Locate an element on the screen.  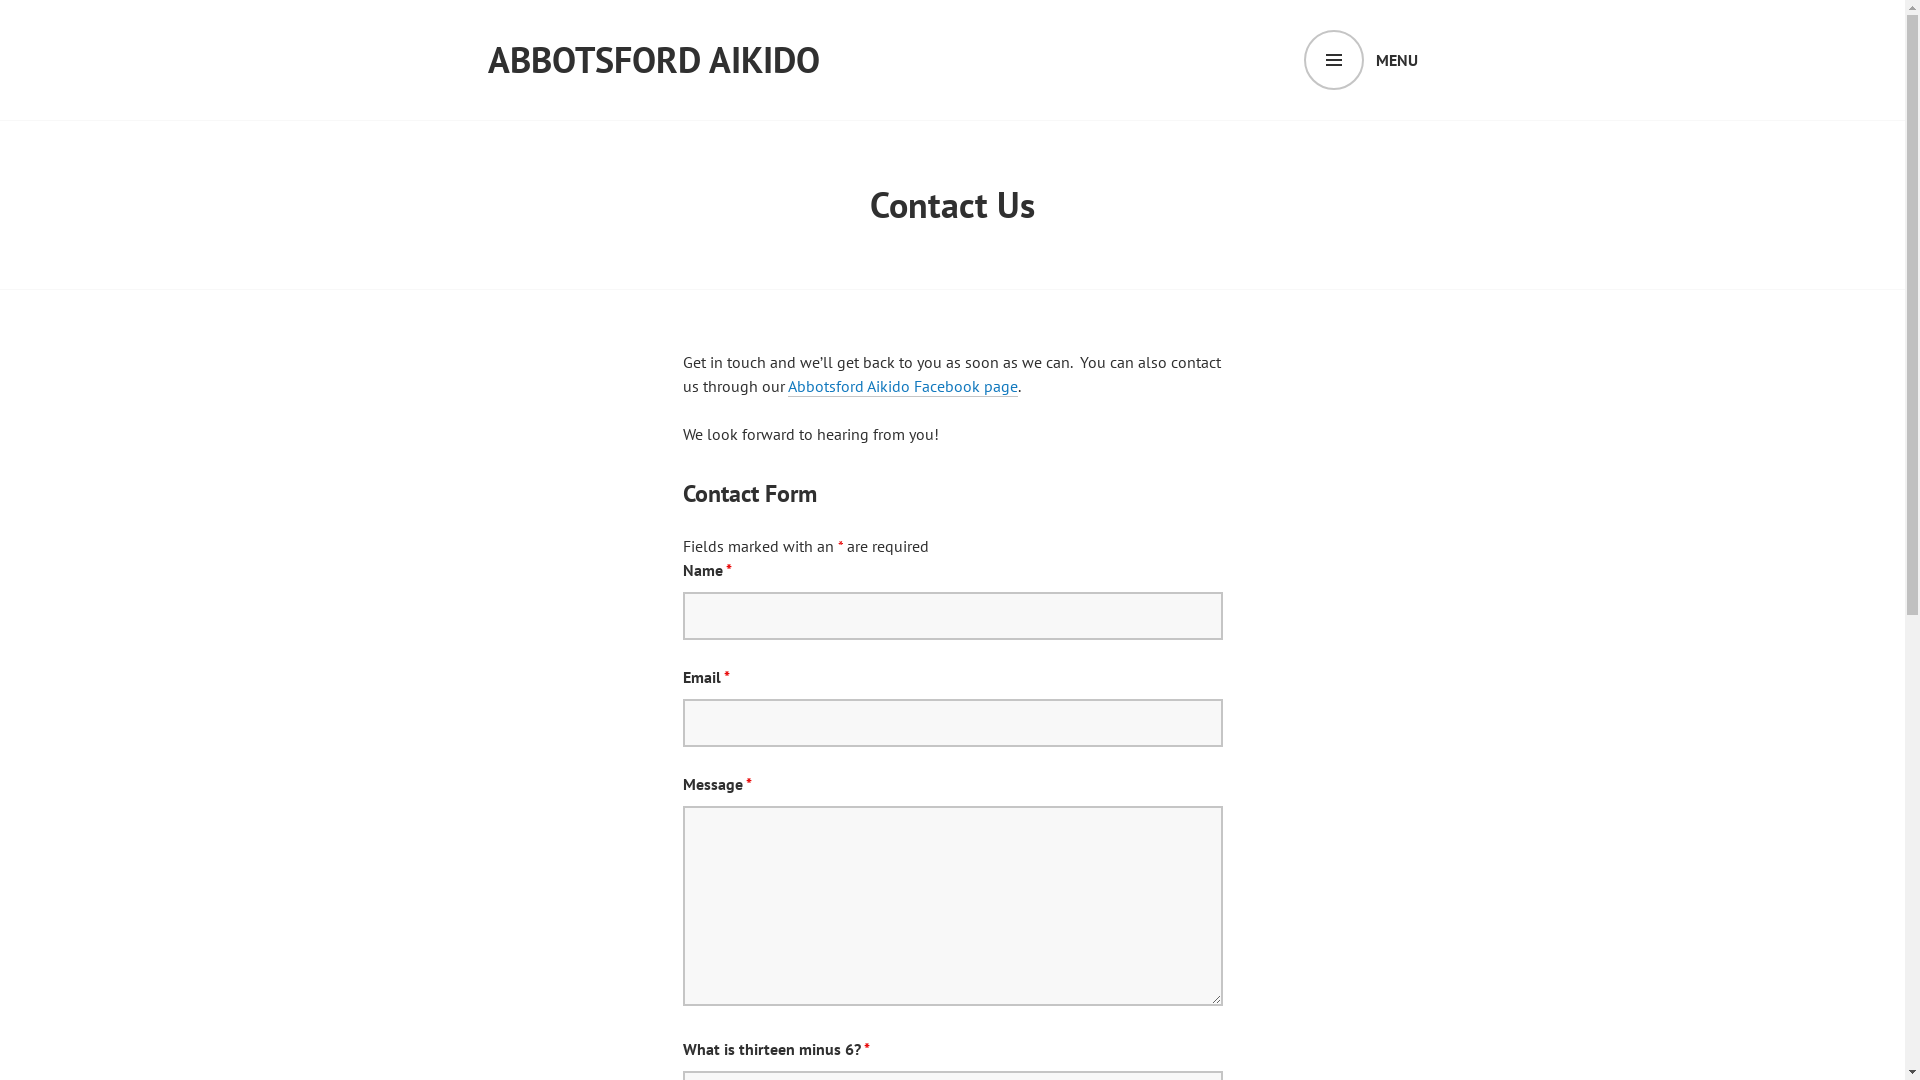
Skip to content is located at coordinates (0, 0).